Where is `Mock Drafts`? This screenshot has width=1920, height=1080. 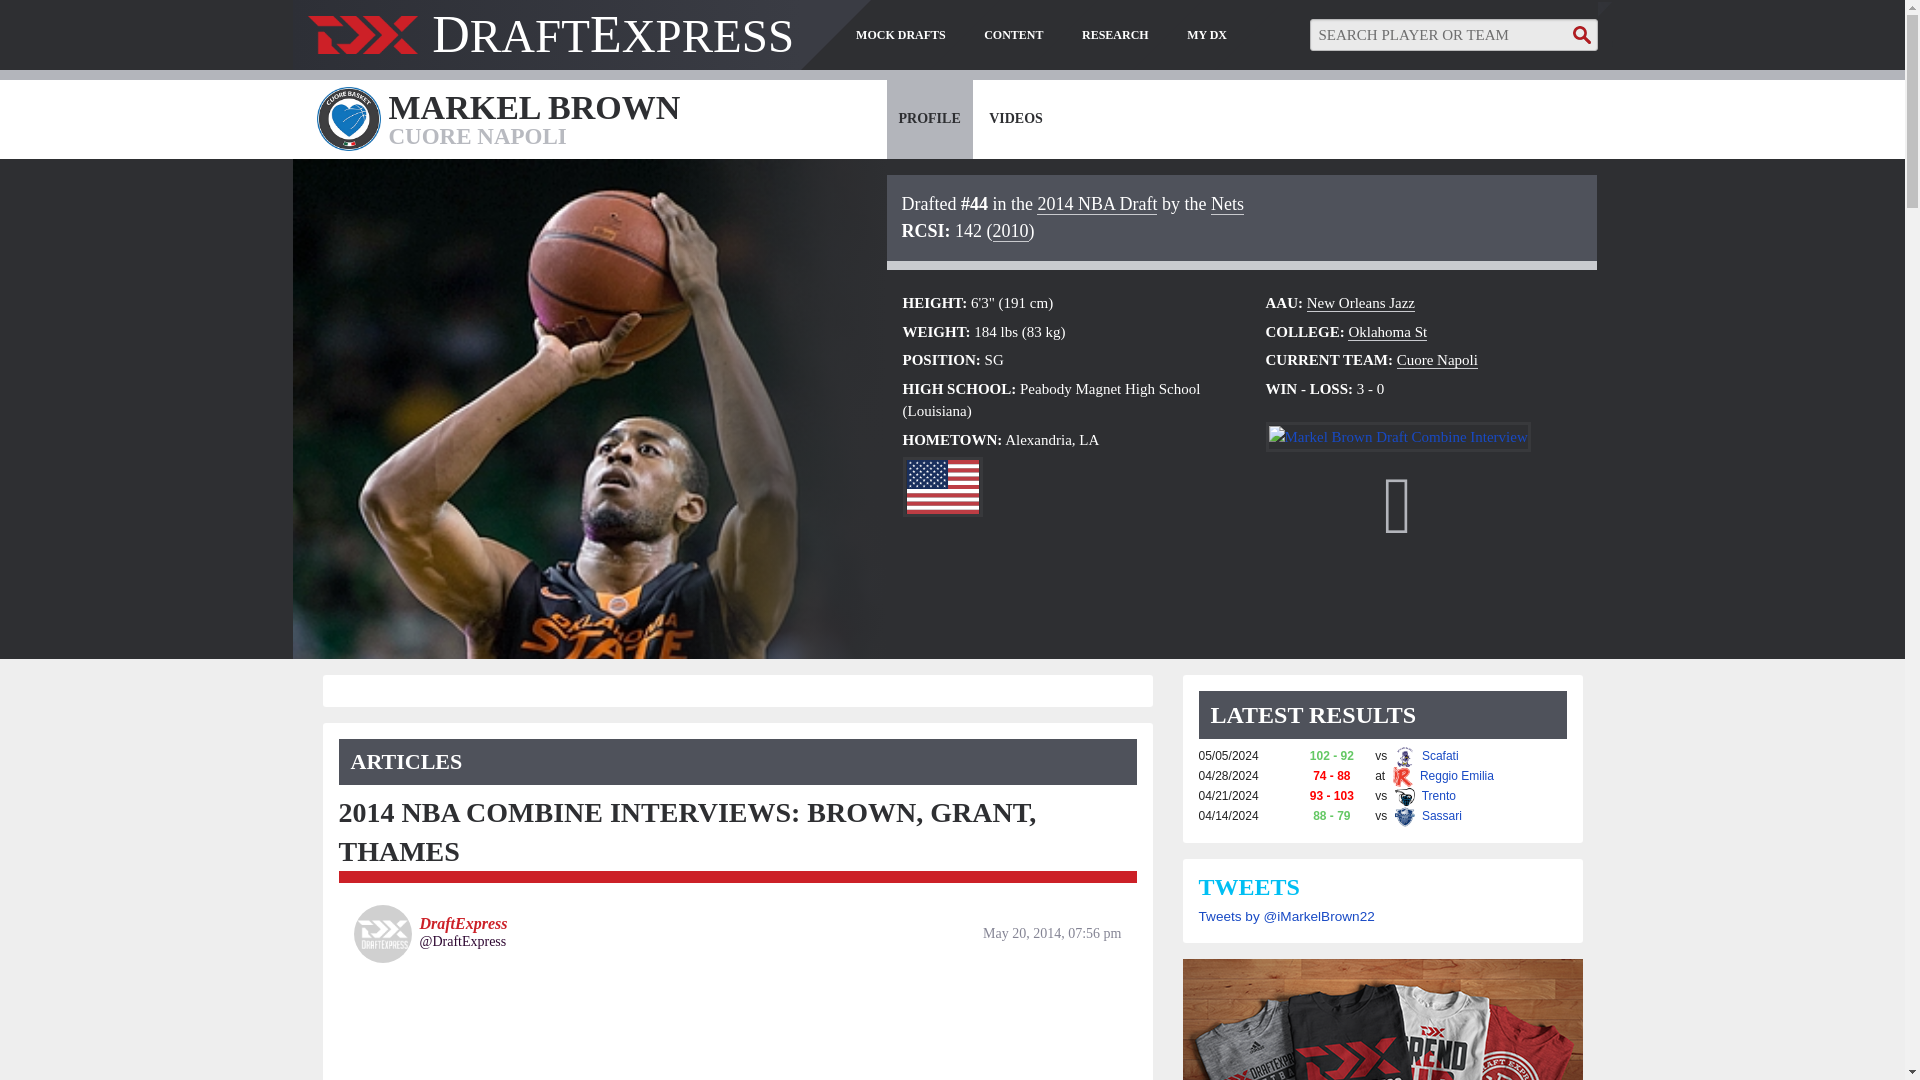 Mock Drafts is located at coordinates (901, 35).